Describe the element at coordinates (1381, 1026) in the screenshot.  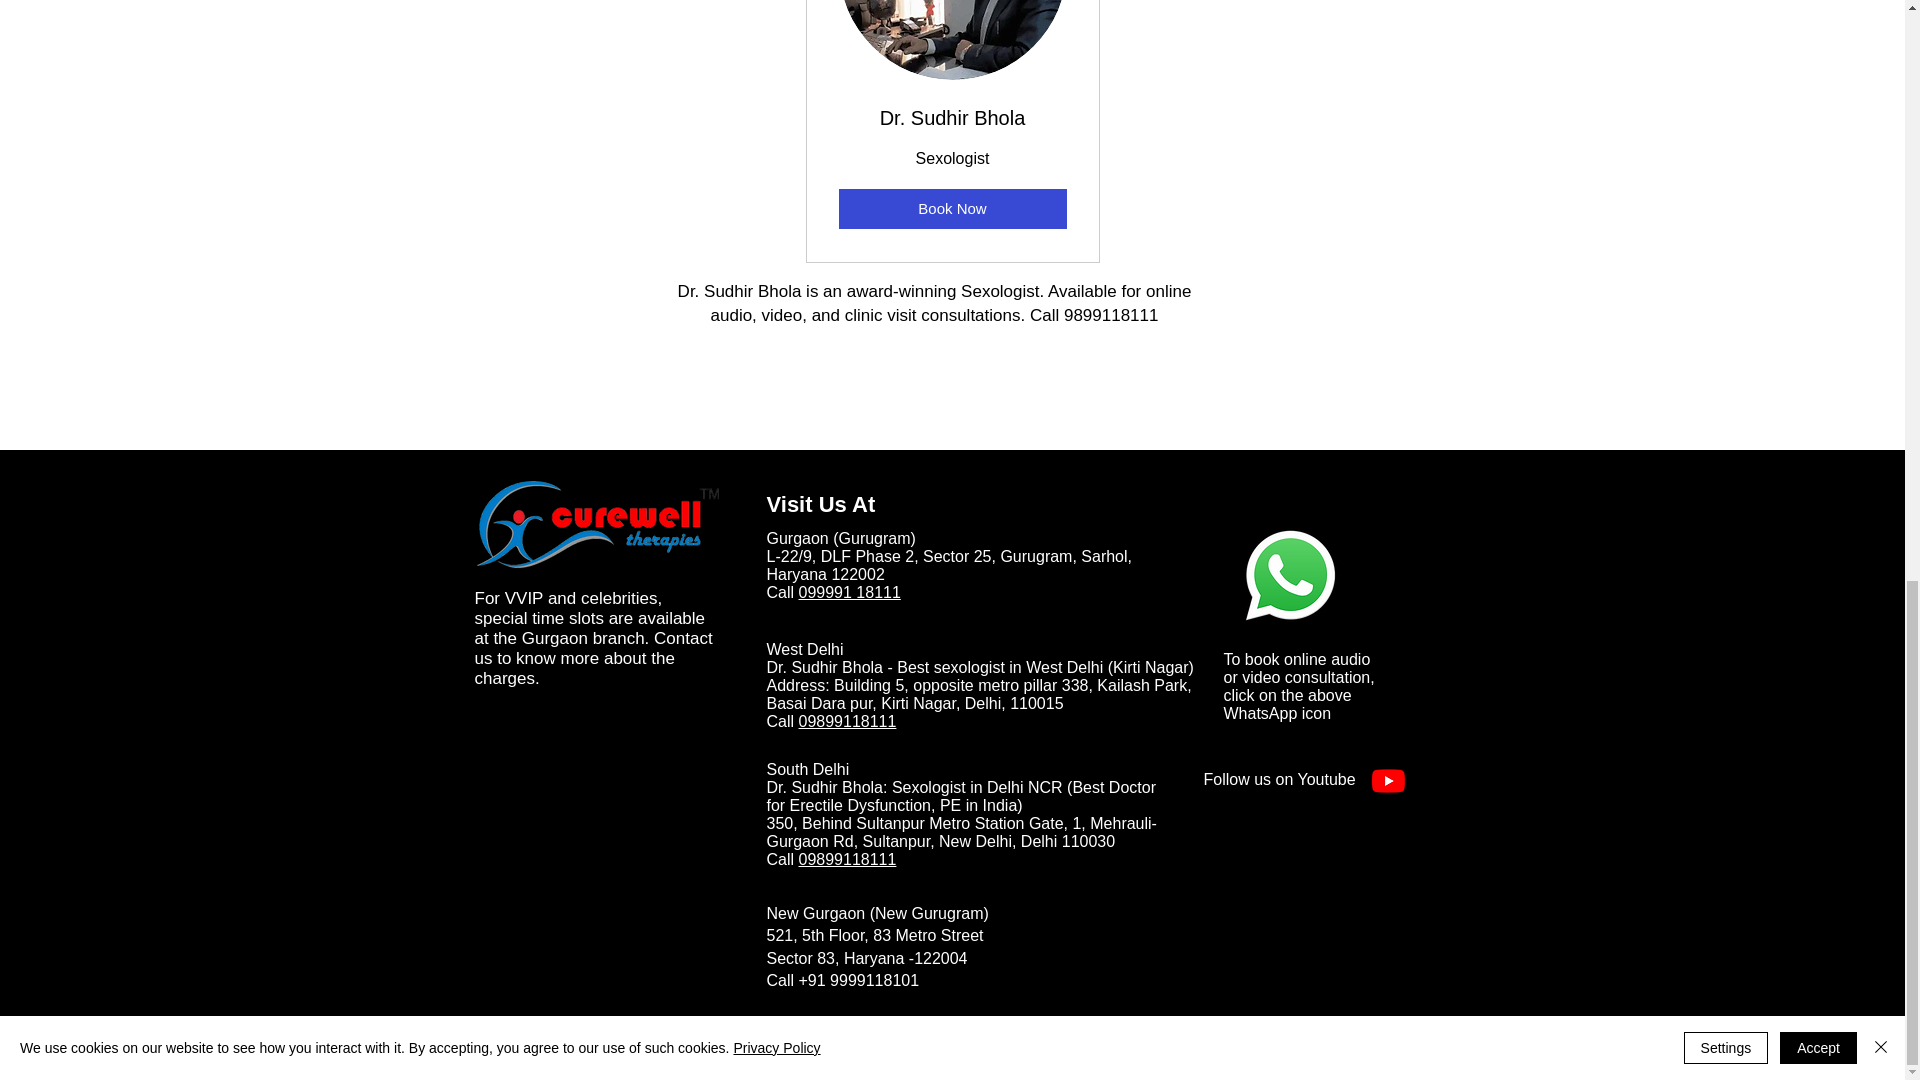
I see `Contact Us` at that location.